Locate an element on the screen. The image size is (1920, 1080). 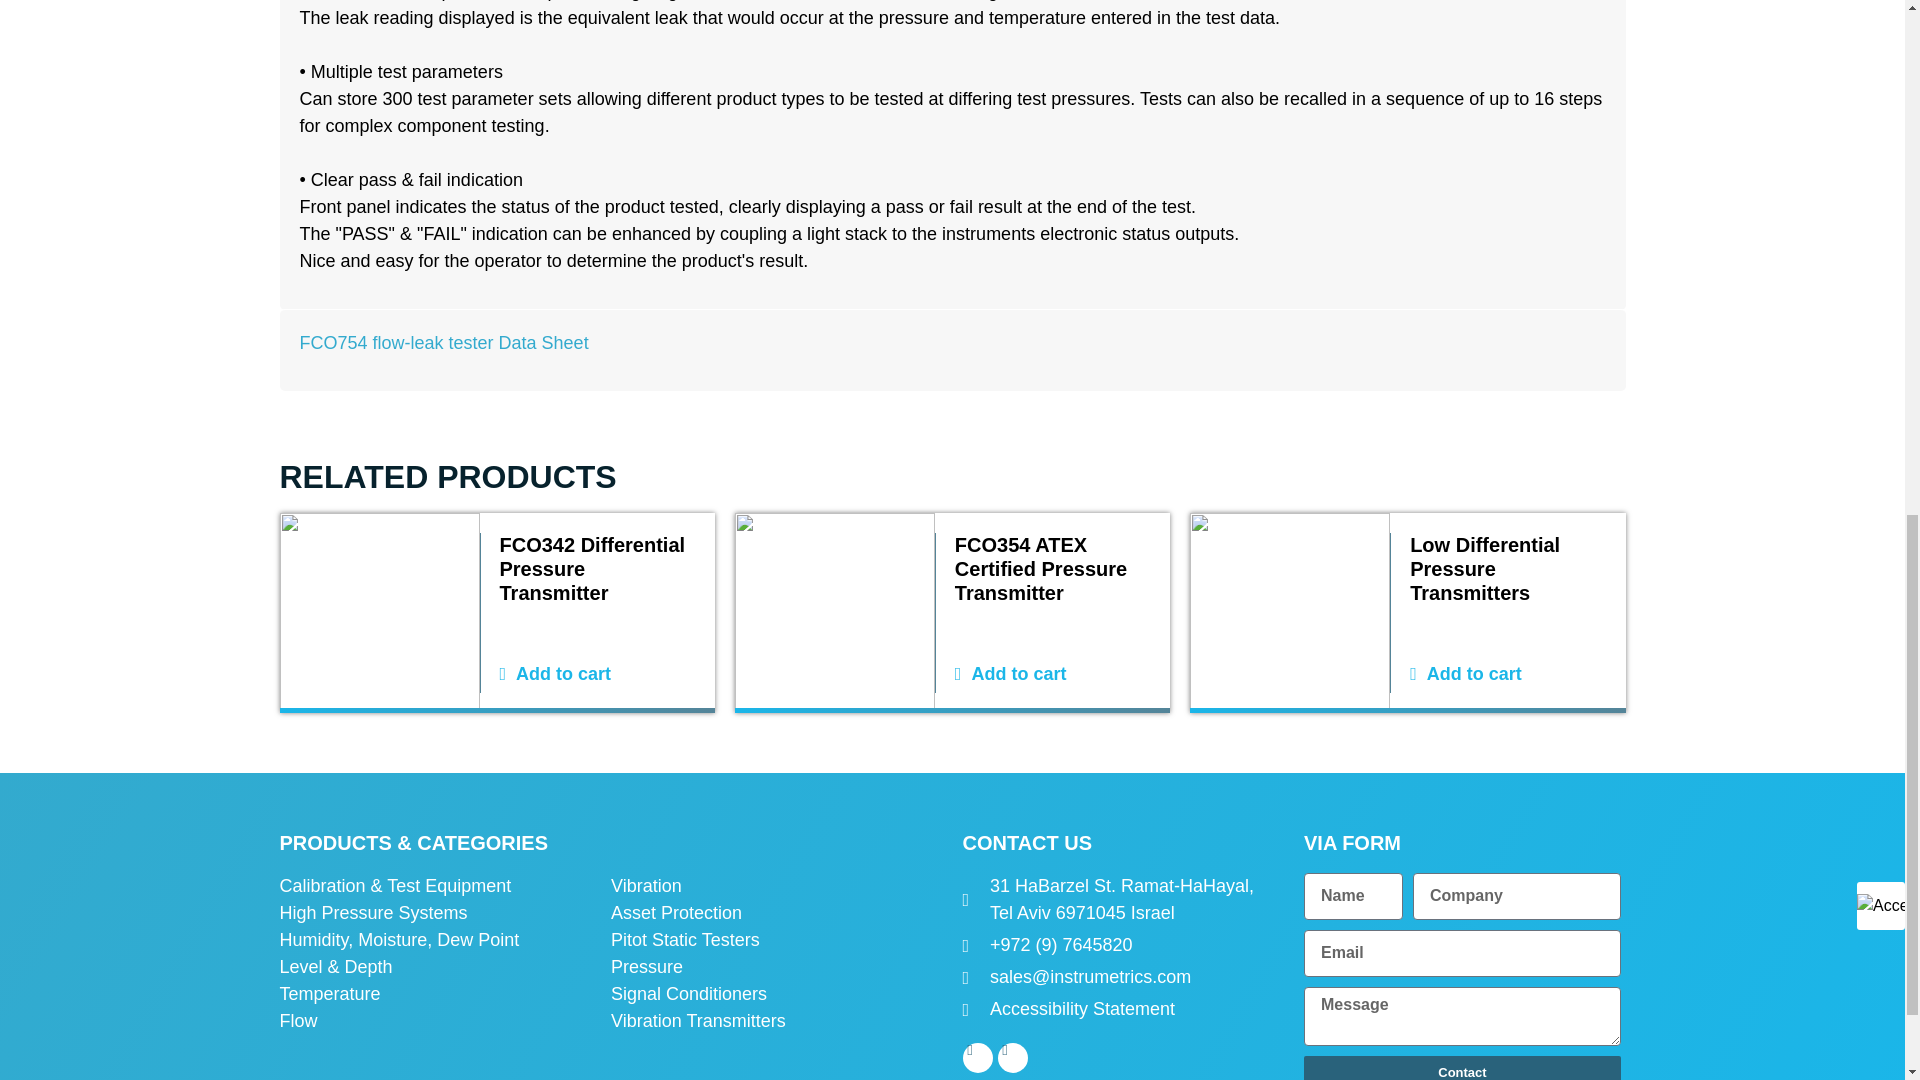
FCO354 ATEX Certified Pressure Transmitter is located at coordinates (1052, 568).